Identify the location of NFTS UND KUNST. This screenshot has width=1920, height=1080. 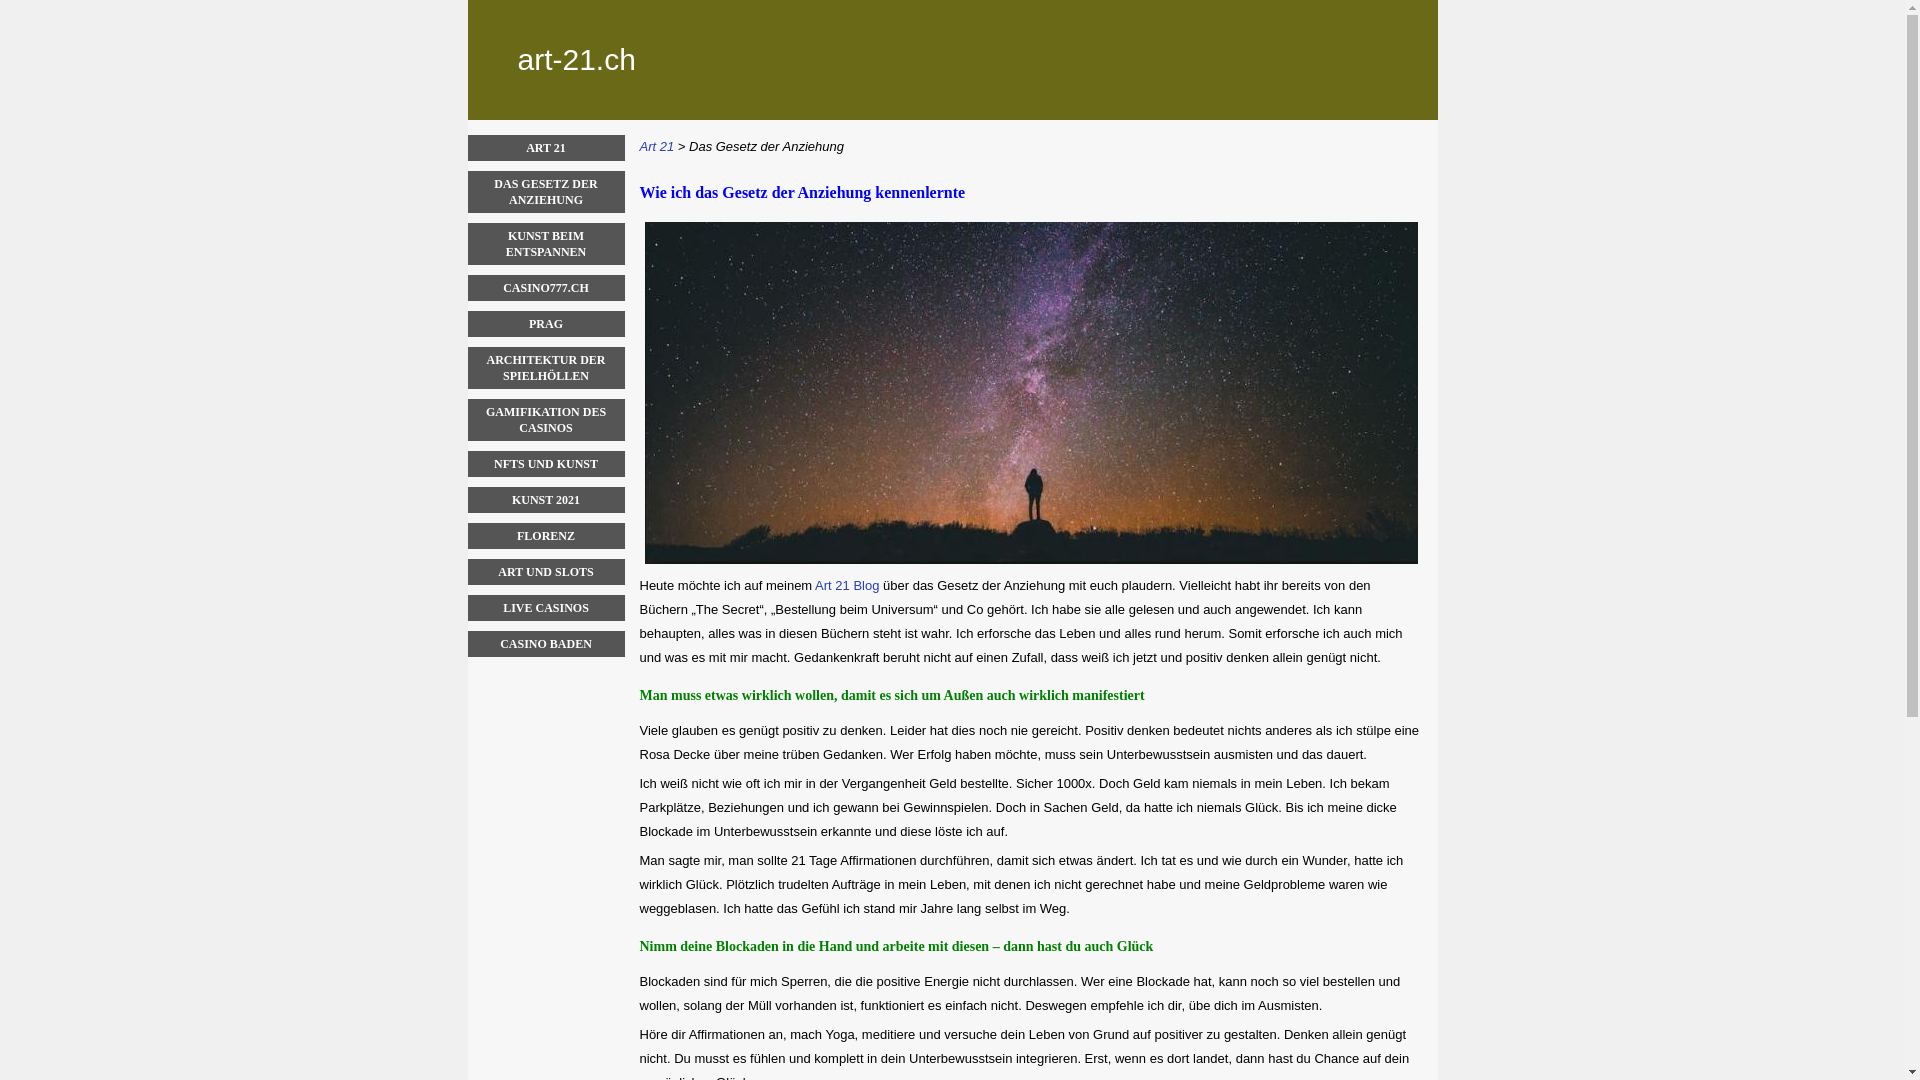
(546, 464).